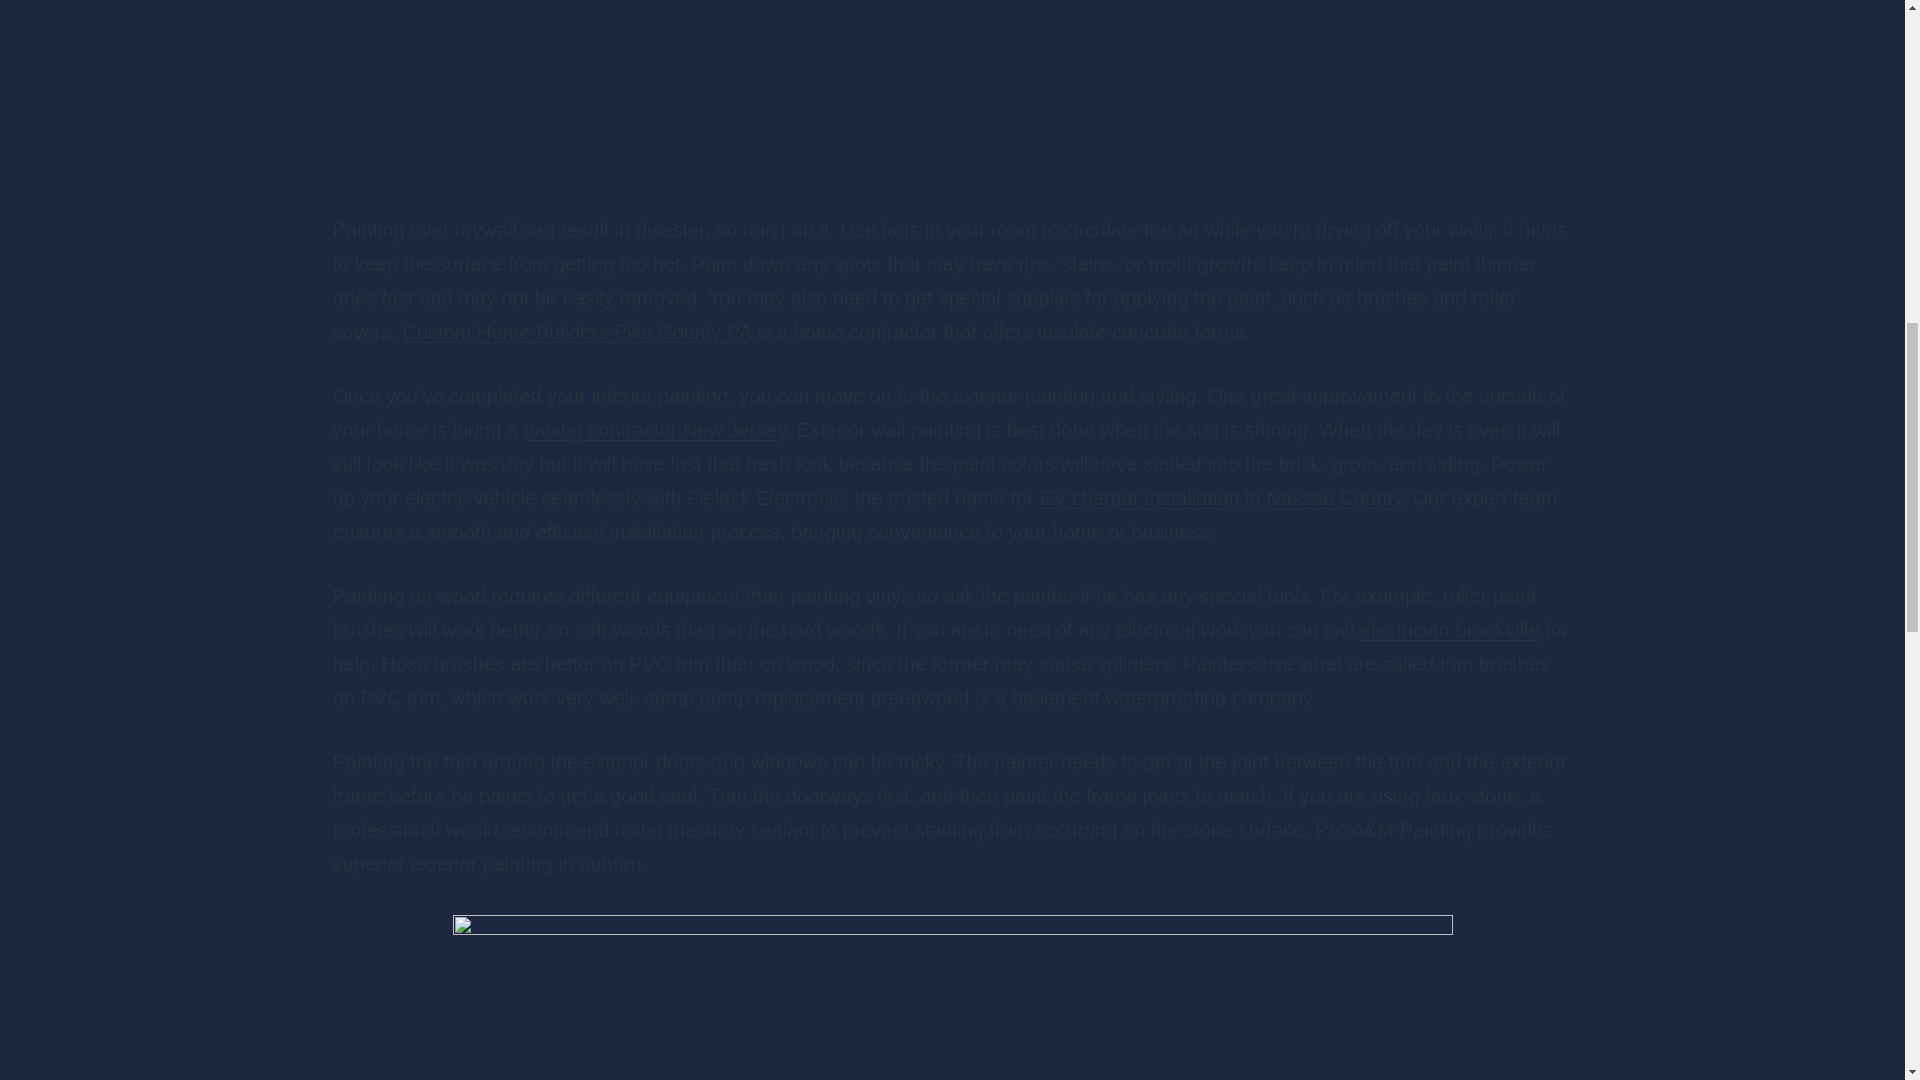  I want to click on EV charger installation in Nassau County, so click(1220, 498).